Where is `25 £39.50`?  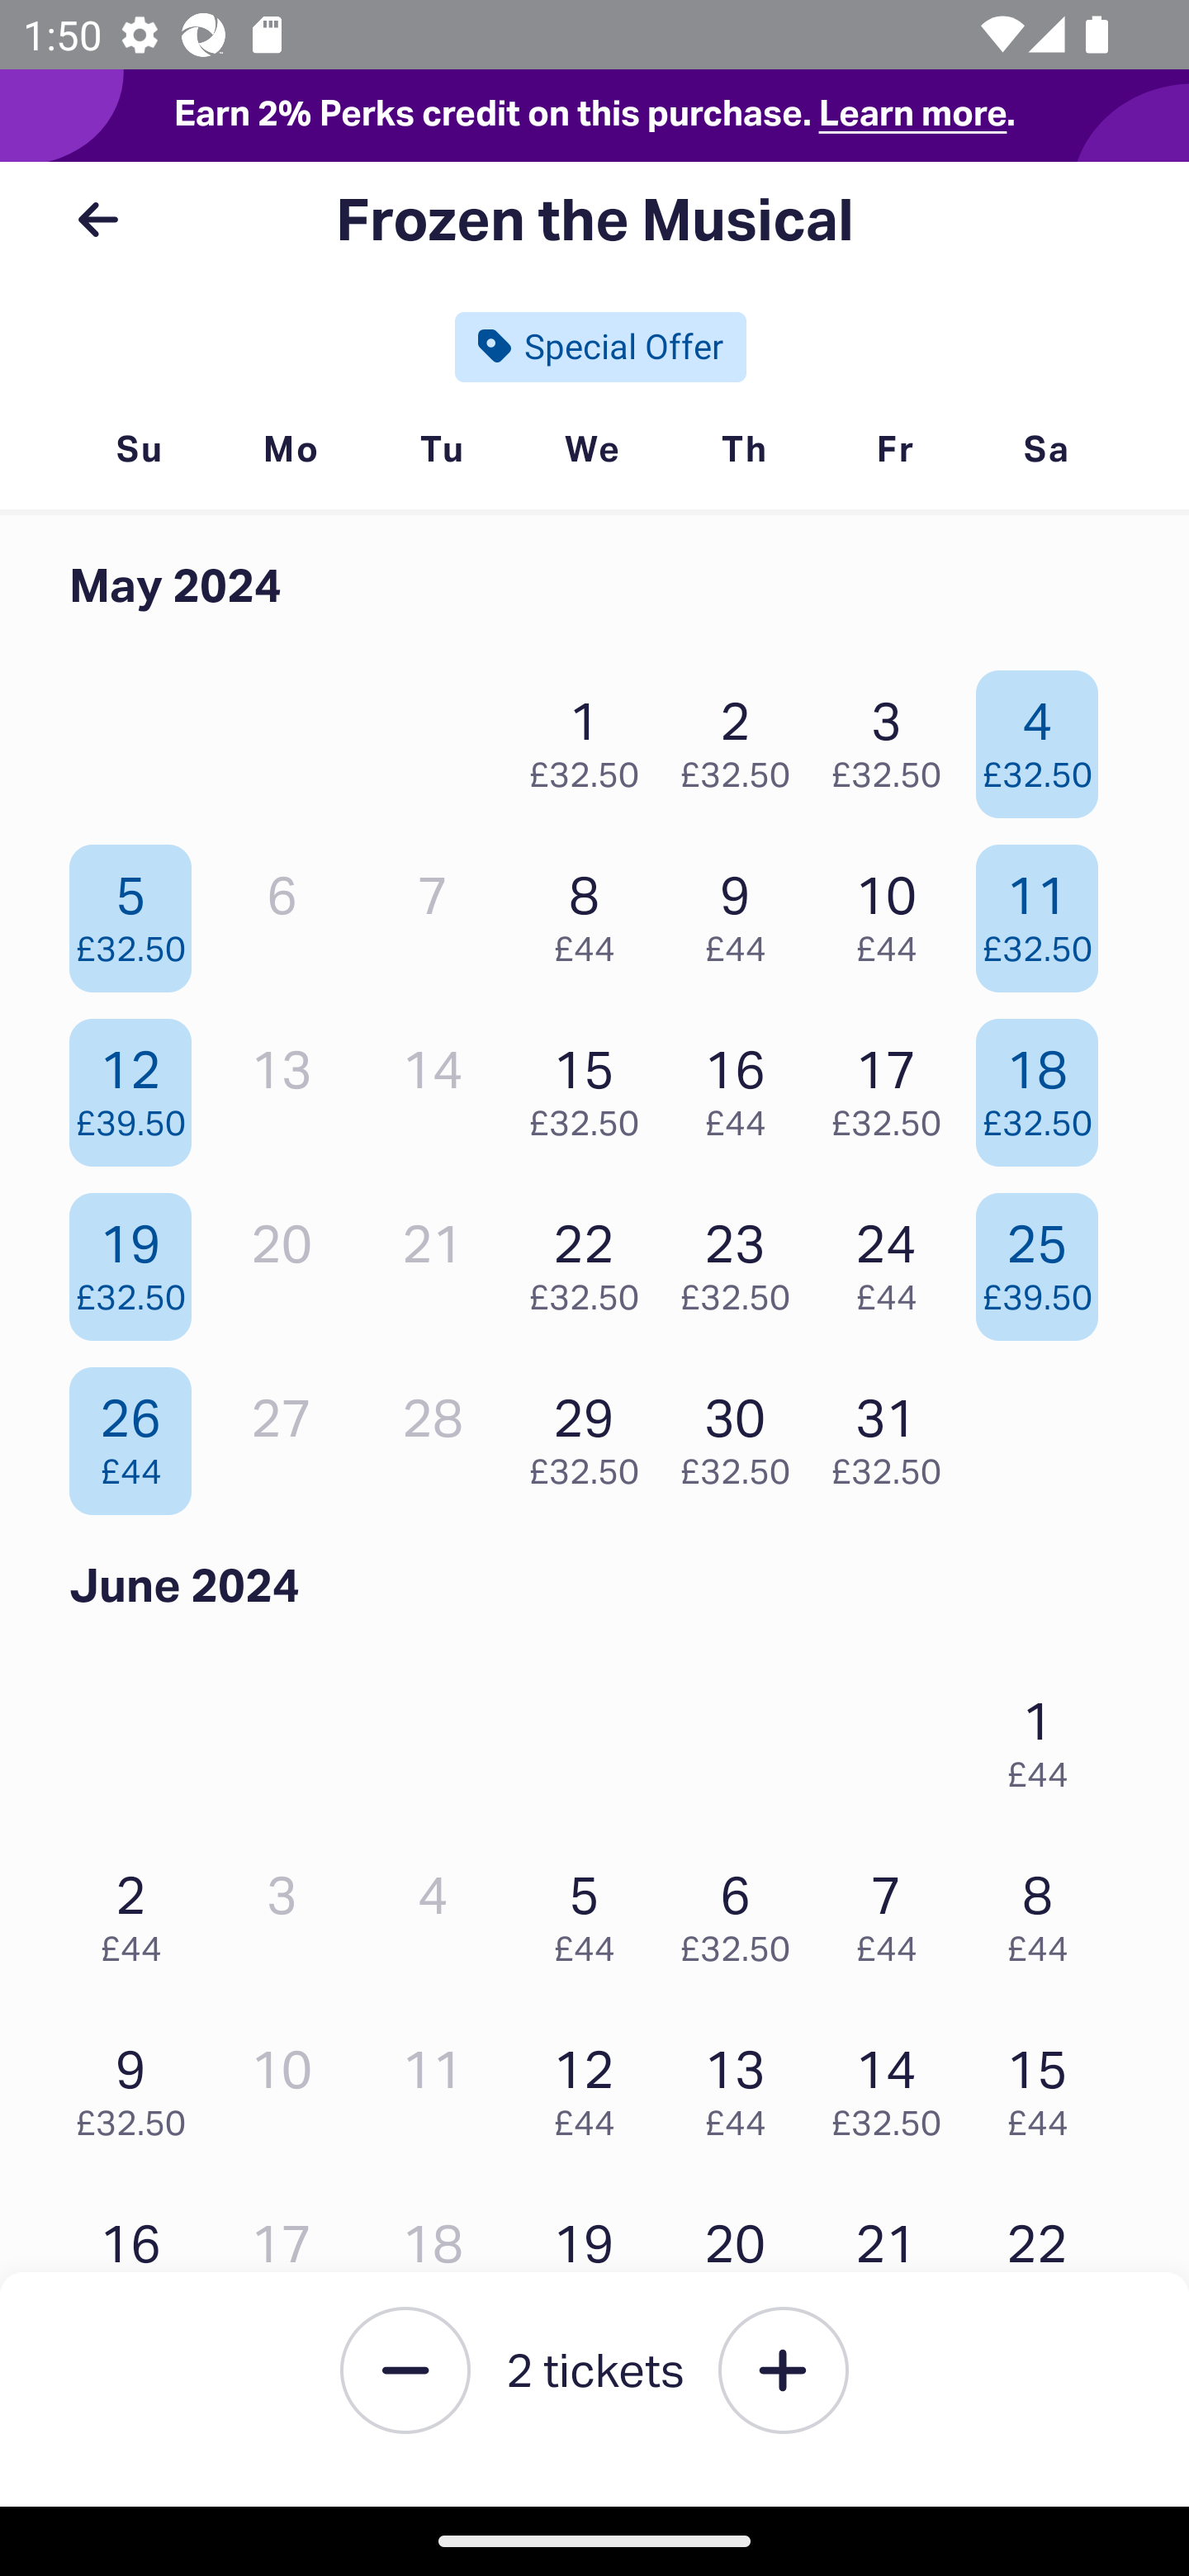
25 £39.50 is located at coordinates (1045, 1259).